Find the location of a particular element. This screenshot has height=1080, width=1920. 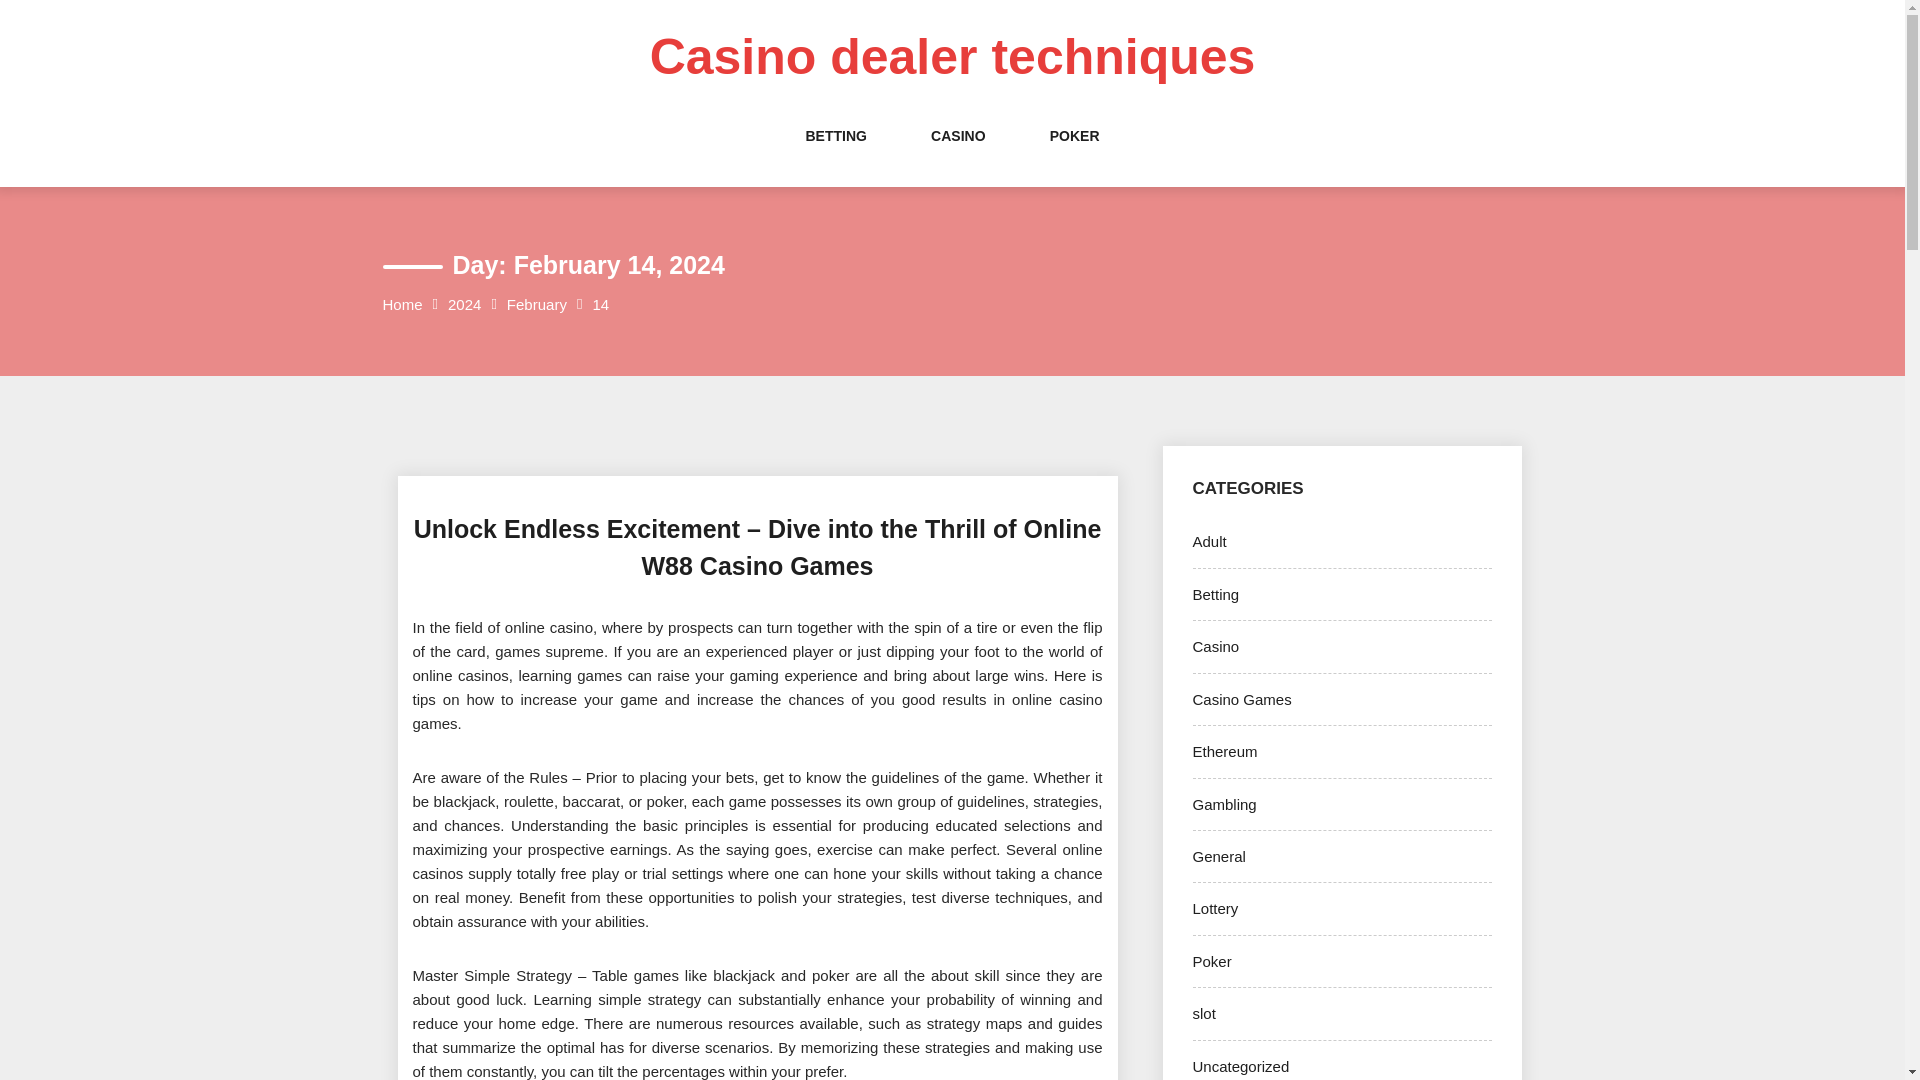

CASINO is located at coordinates (958, 156).